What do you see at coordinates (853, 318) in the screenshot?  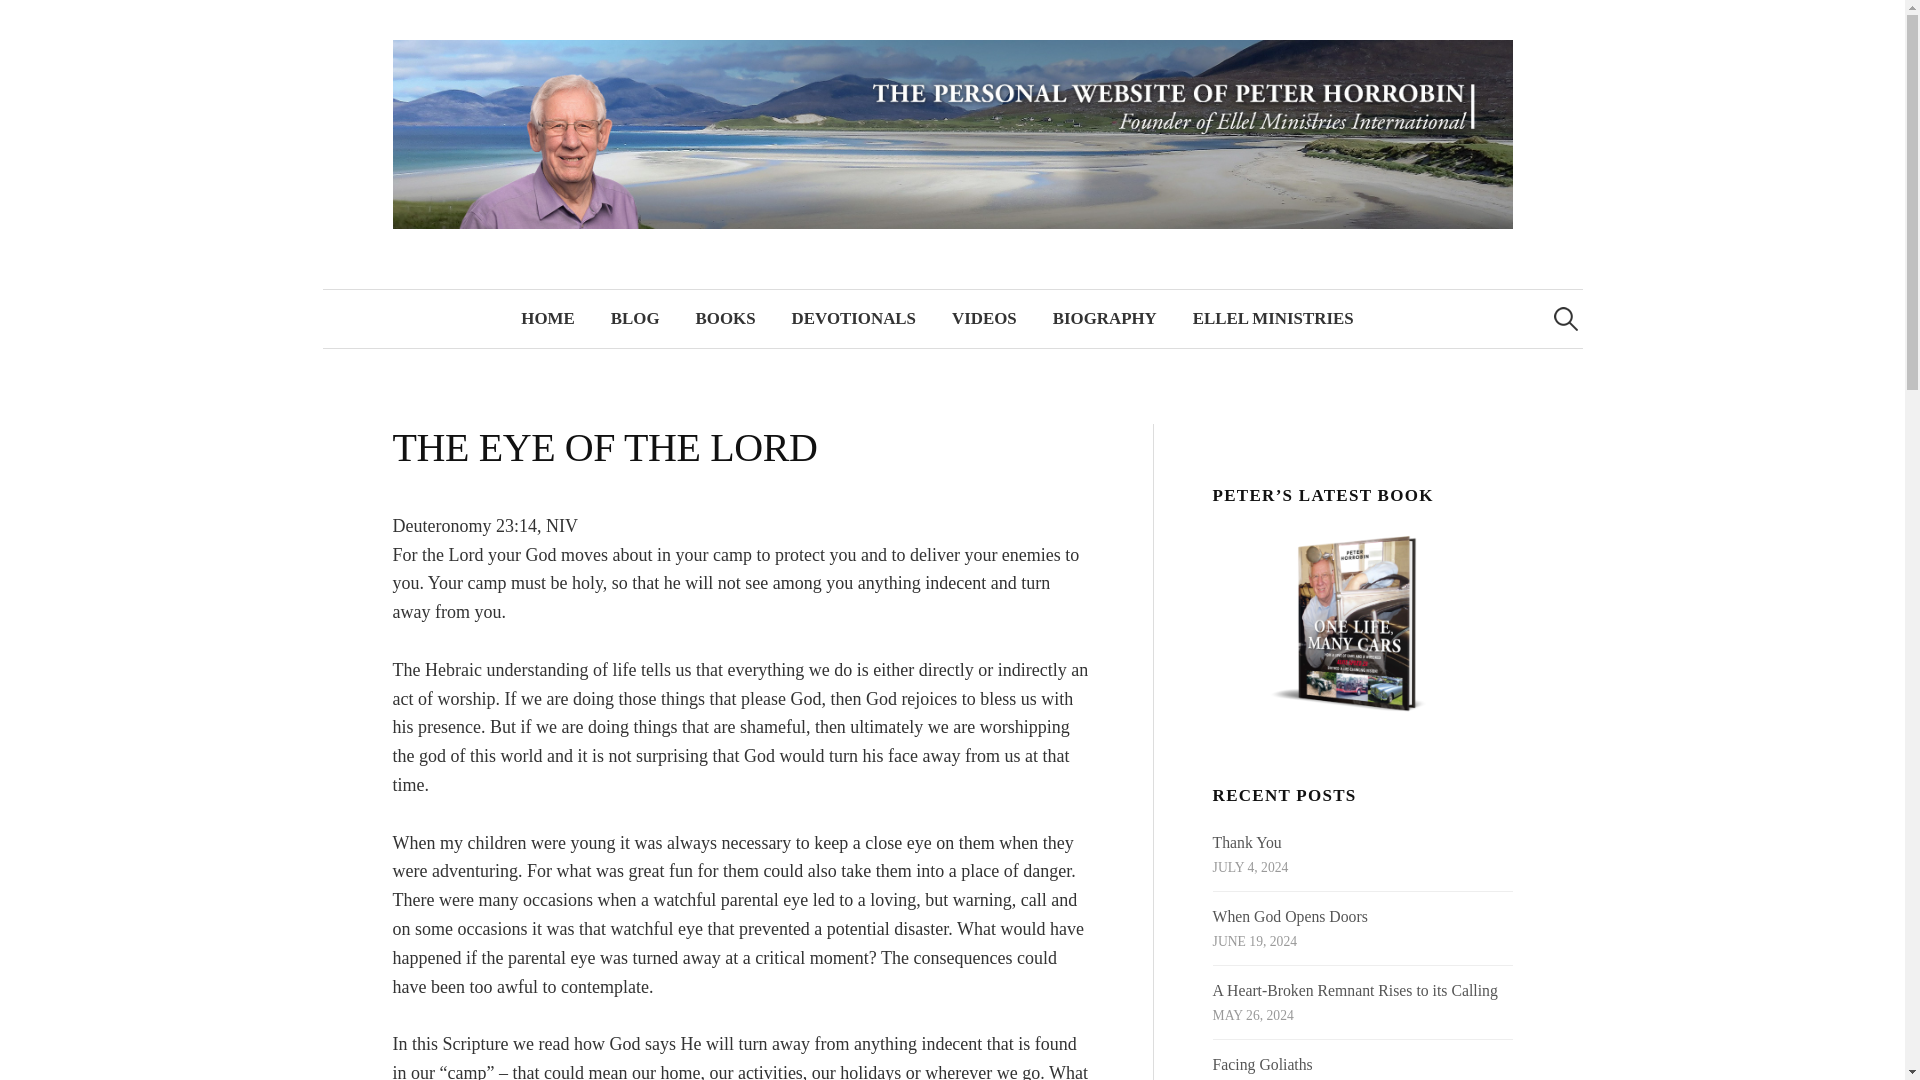 I see `DEVOTIONALS` at bounding box center [853, 318].